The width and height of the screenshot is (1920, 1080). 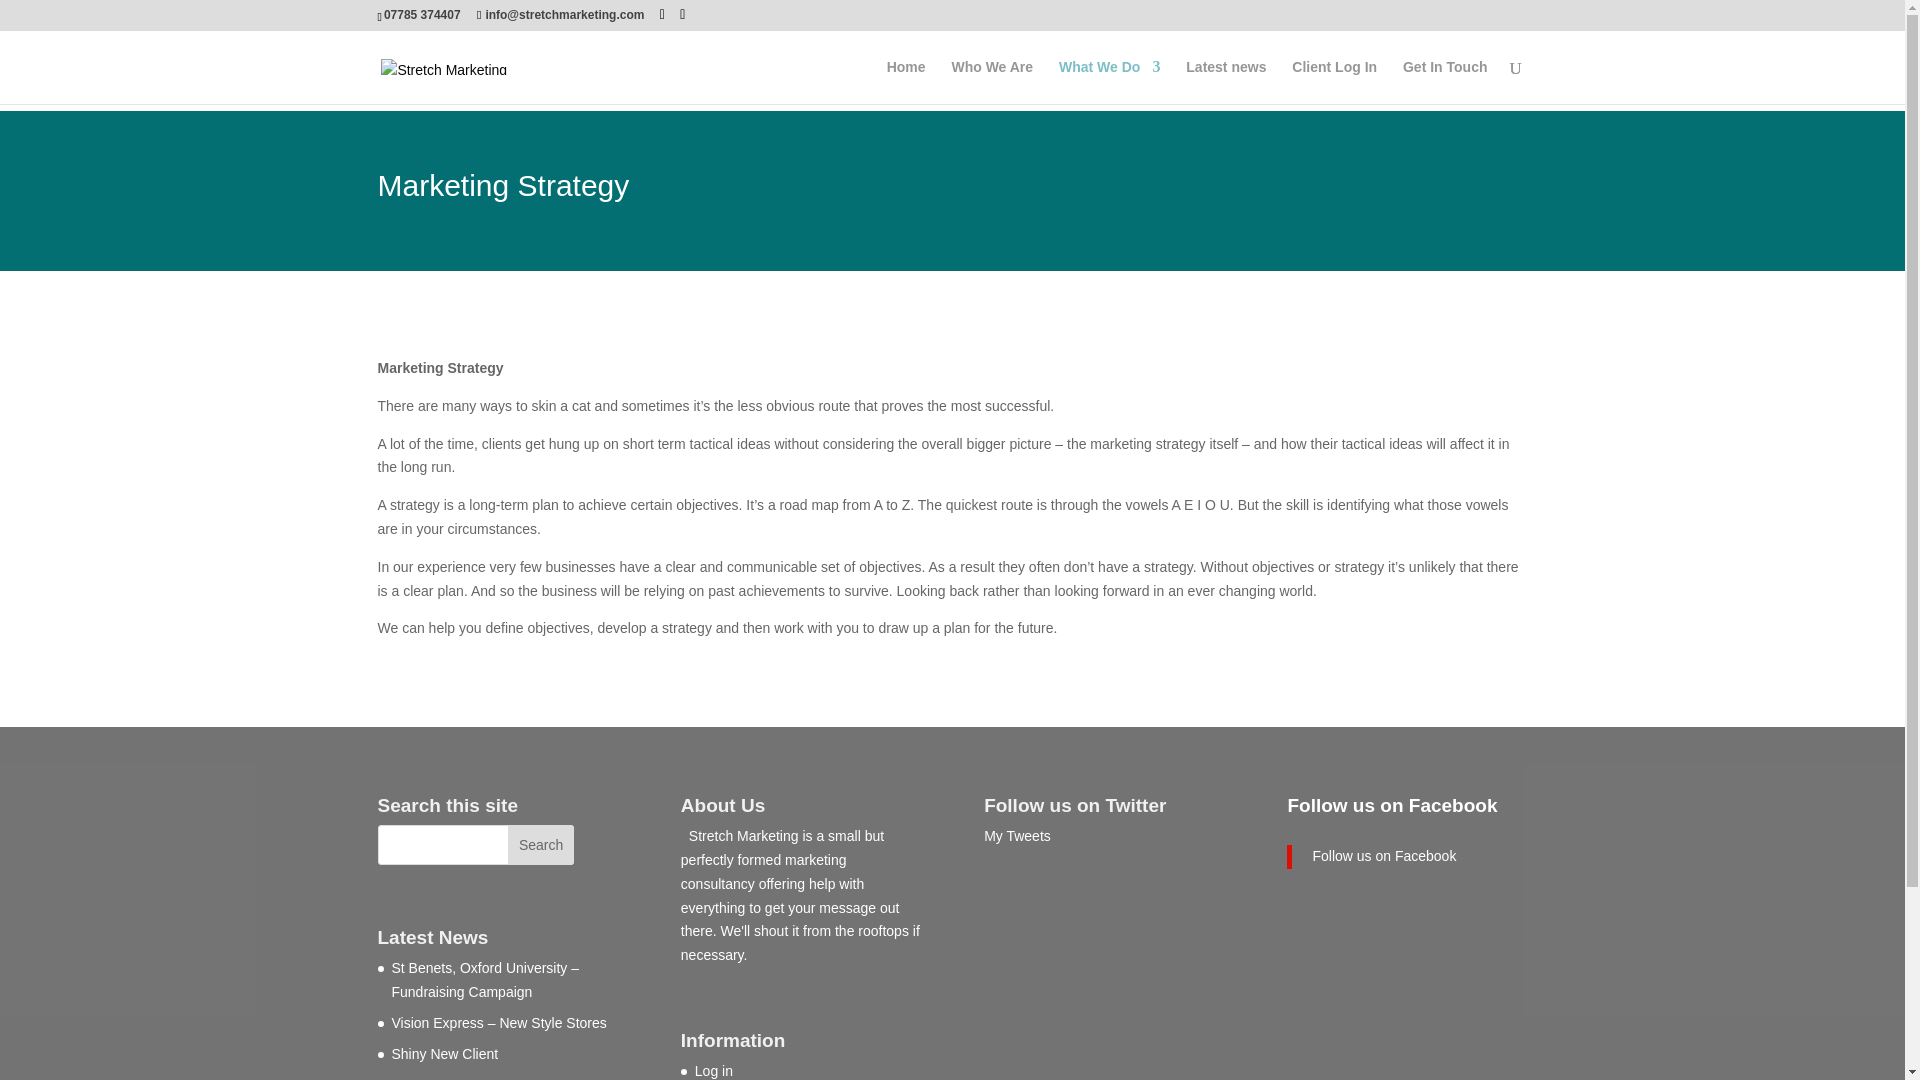 What do you see at coordinates (1226, 82) in the screenshot?
I see `Latest news` at bounding box center [1226, 82].